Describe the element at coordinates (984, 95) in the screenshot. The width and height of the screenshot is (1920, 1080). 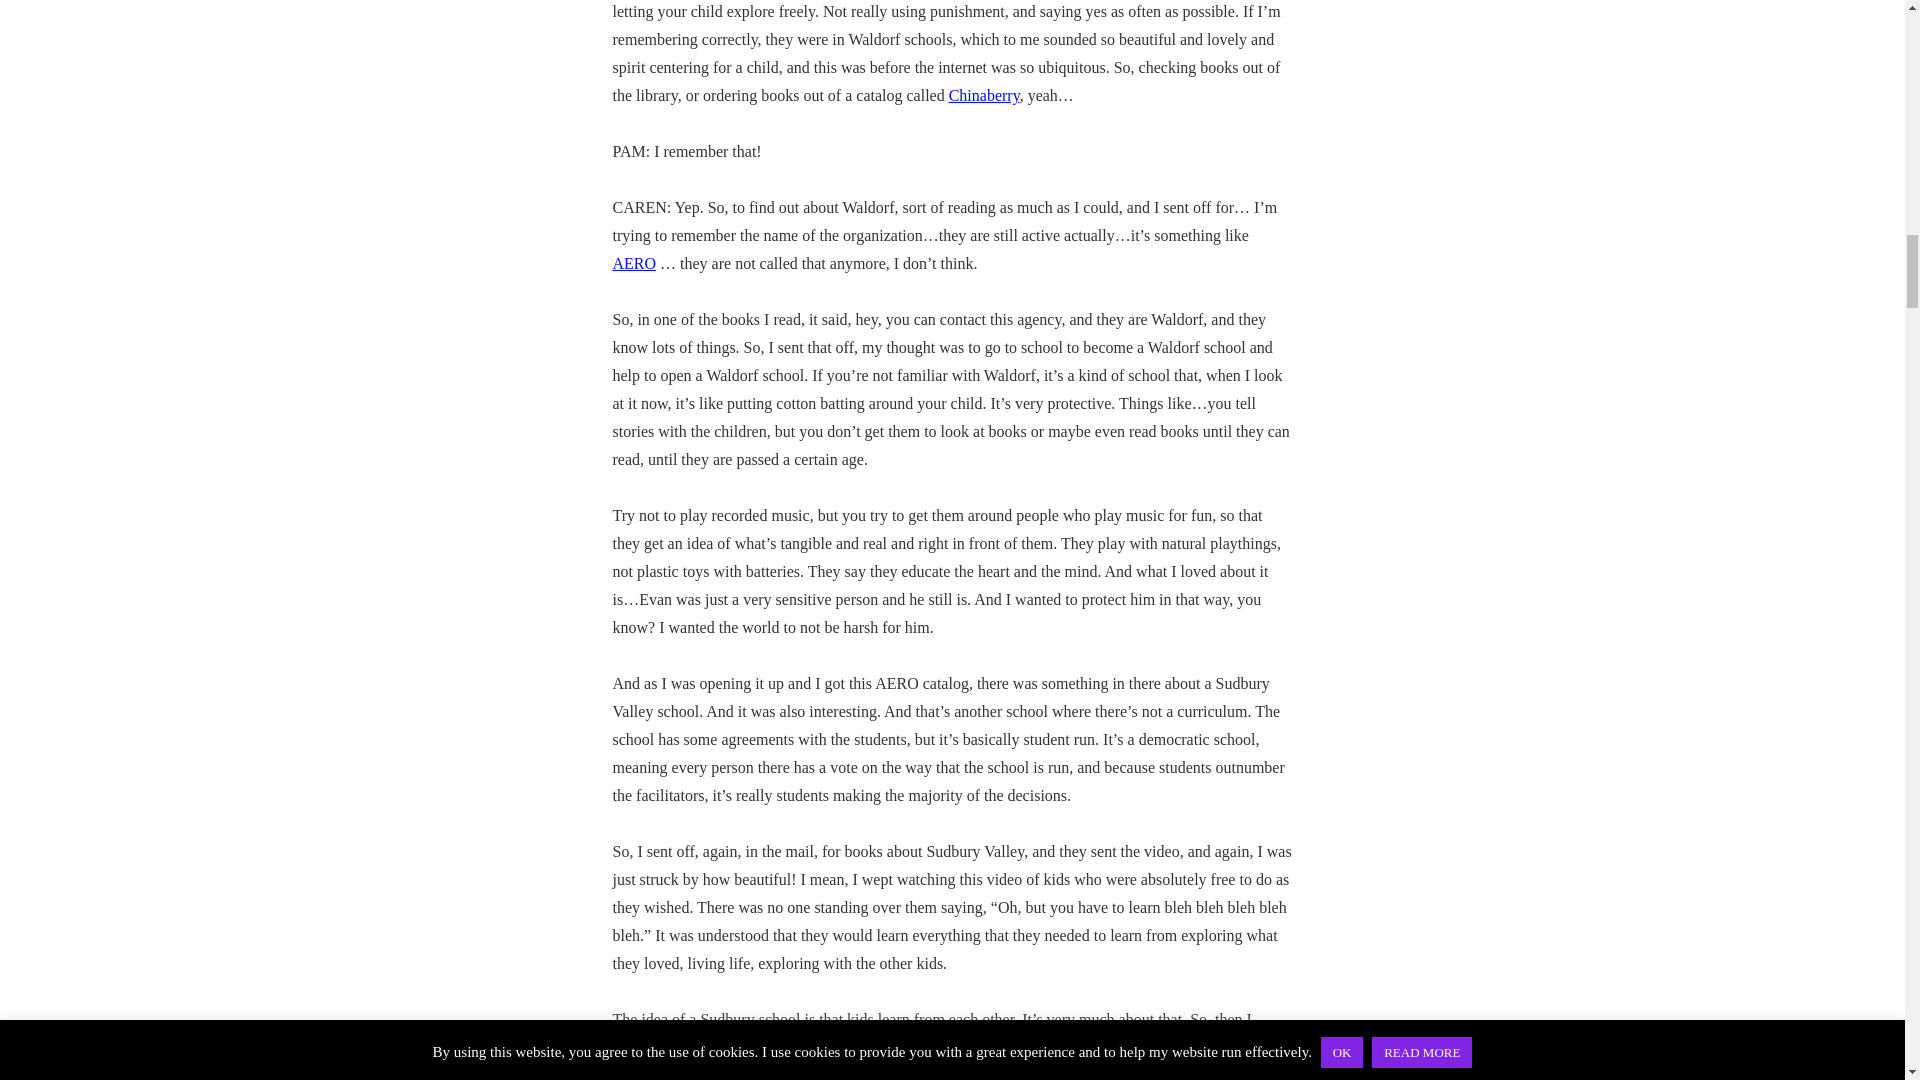
I see `Chinaberry` at that location.